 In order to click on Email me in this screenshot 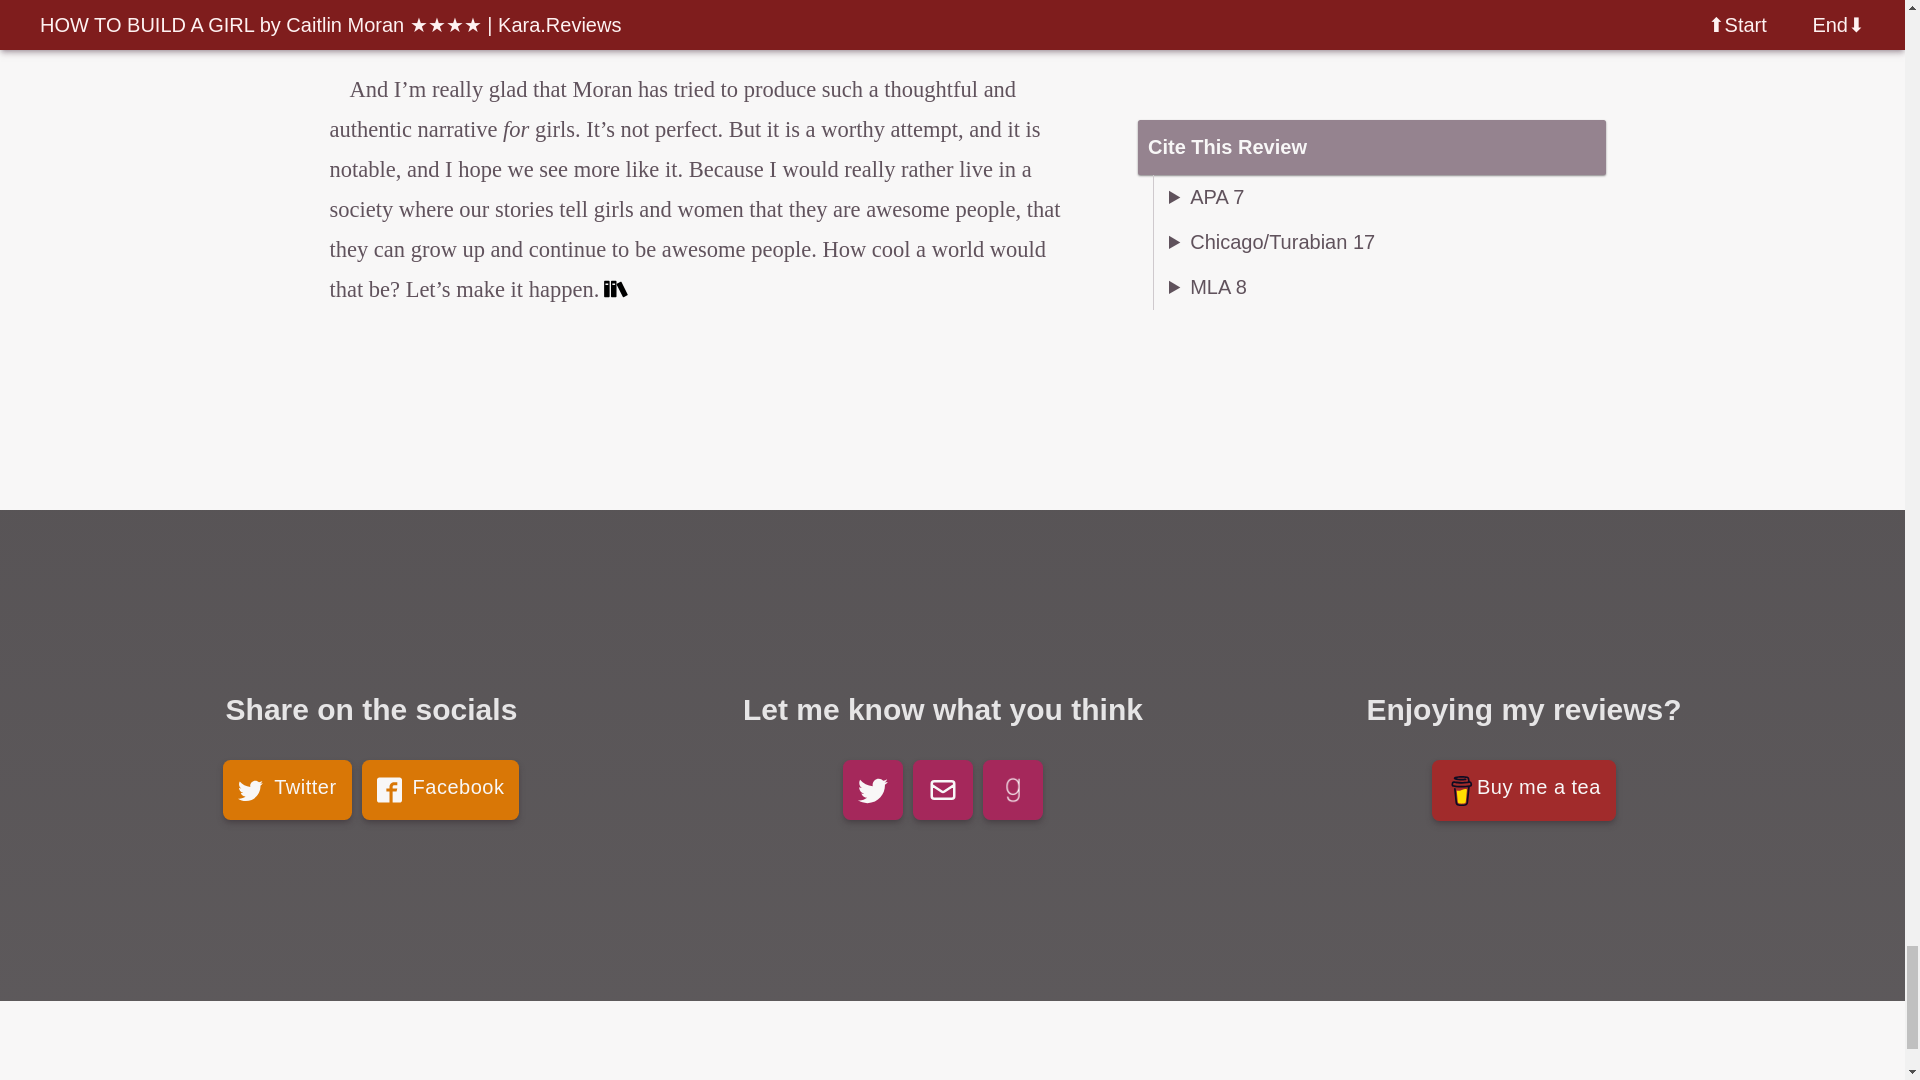, I will do `click(943, 790)`.